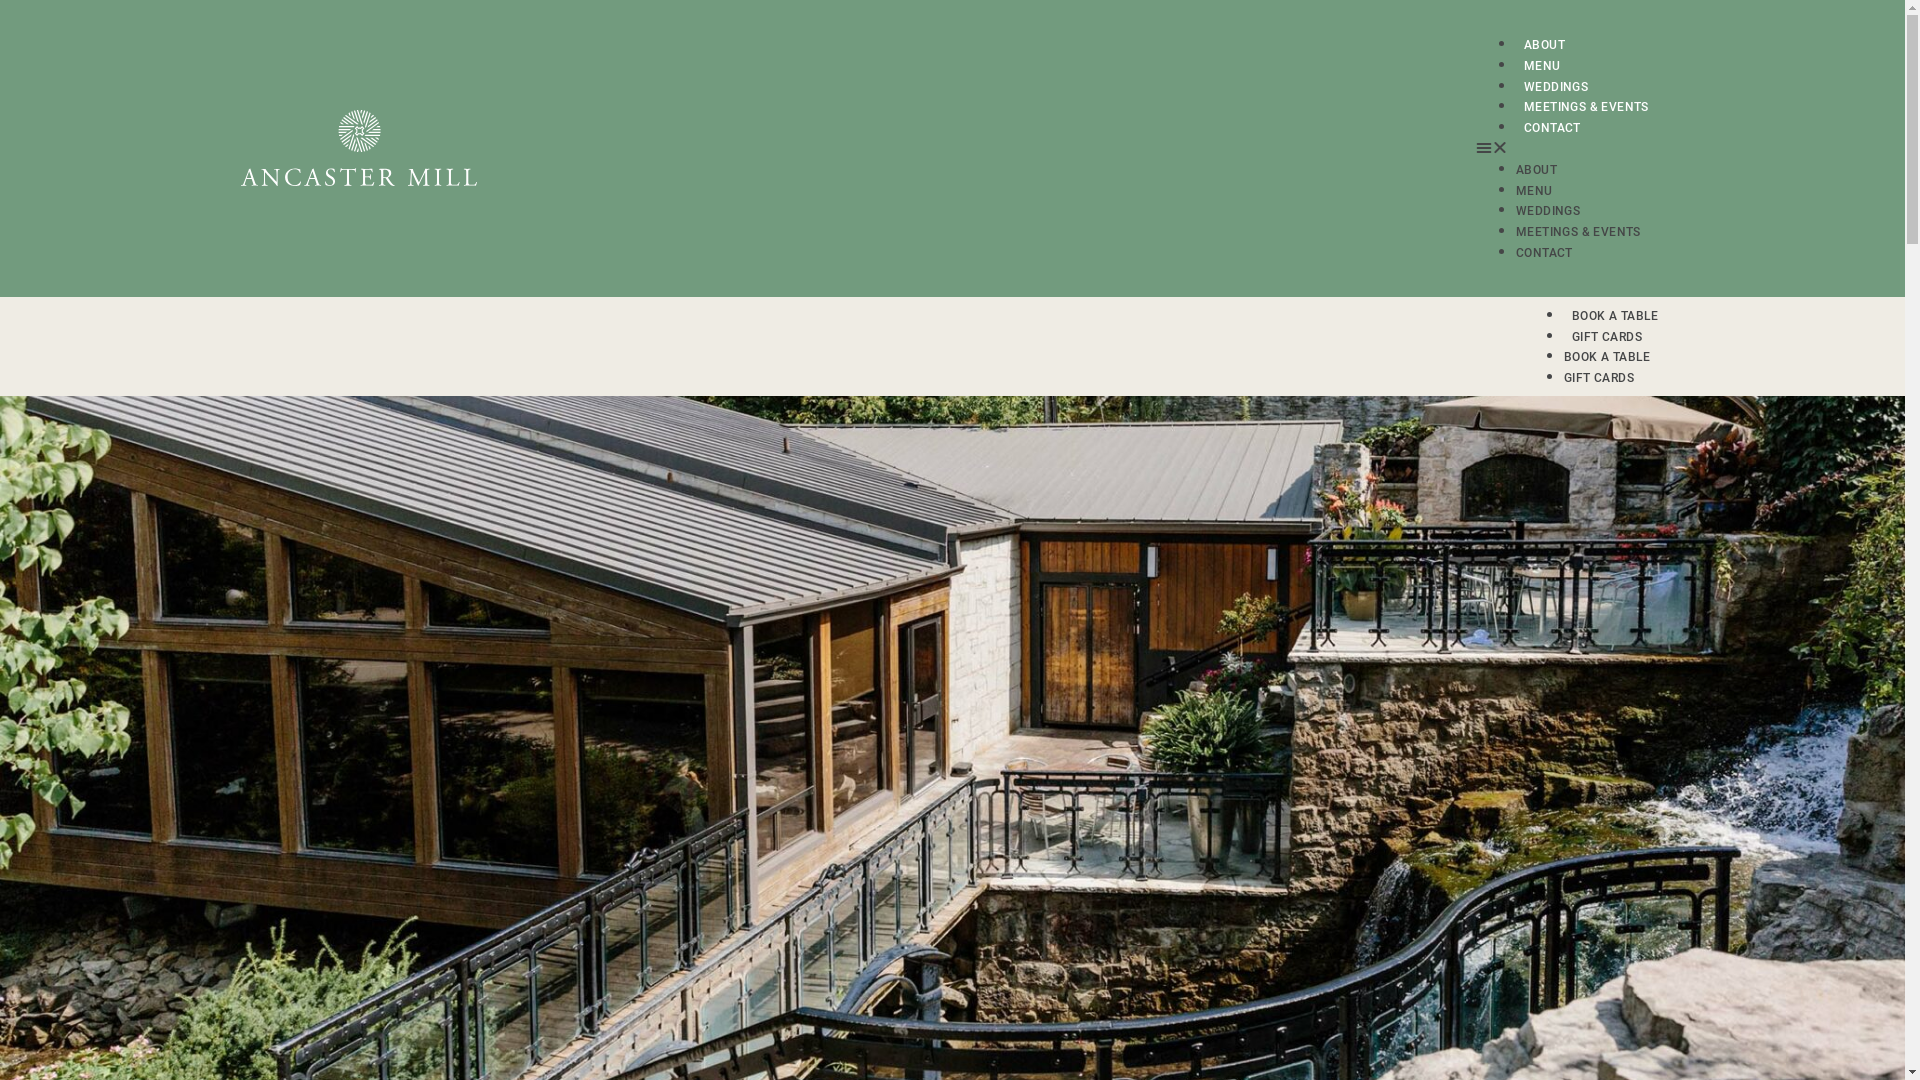  I want to click on WEDDINGS, so click(1548, 211).